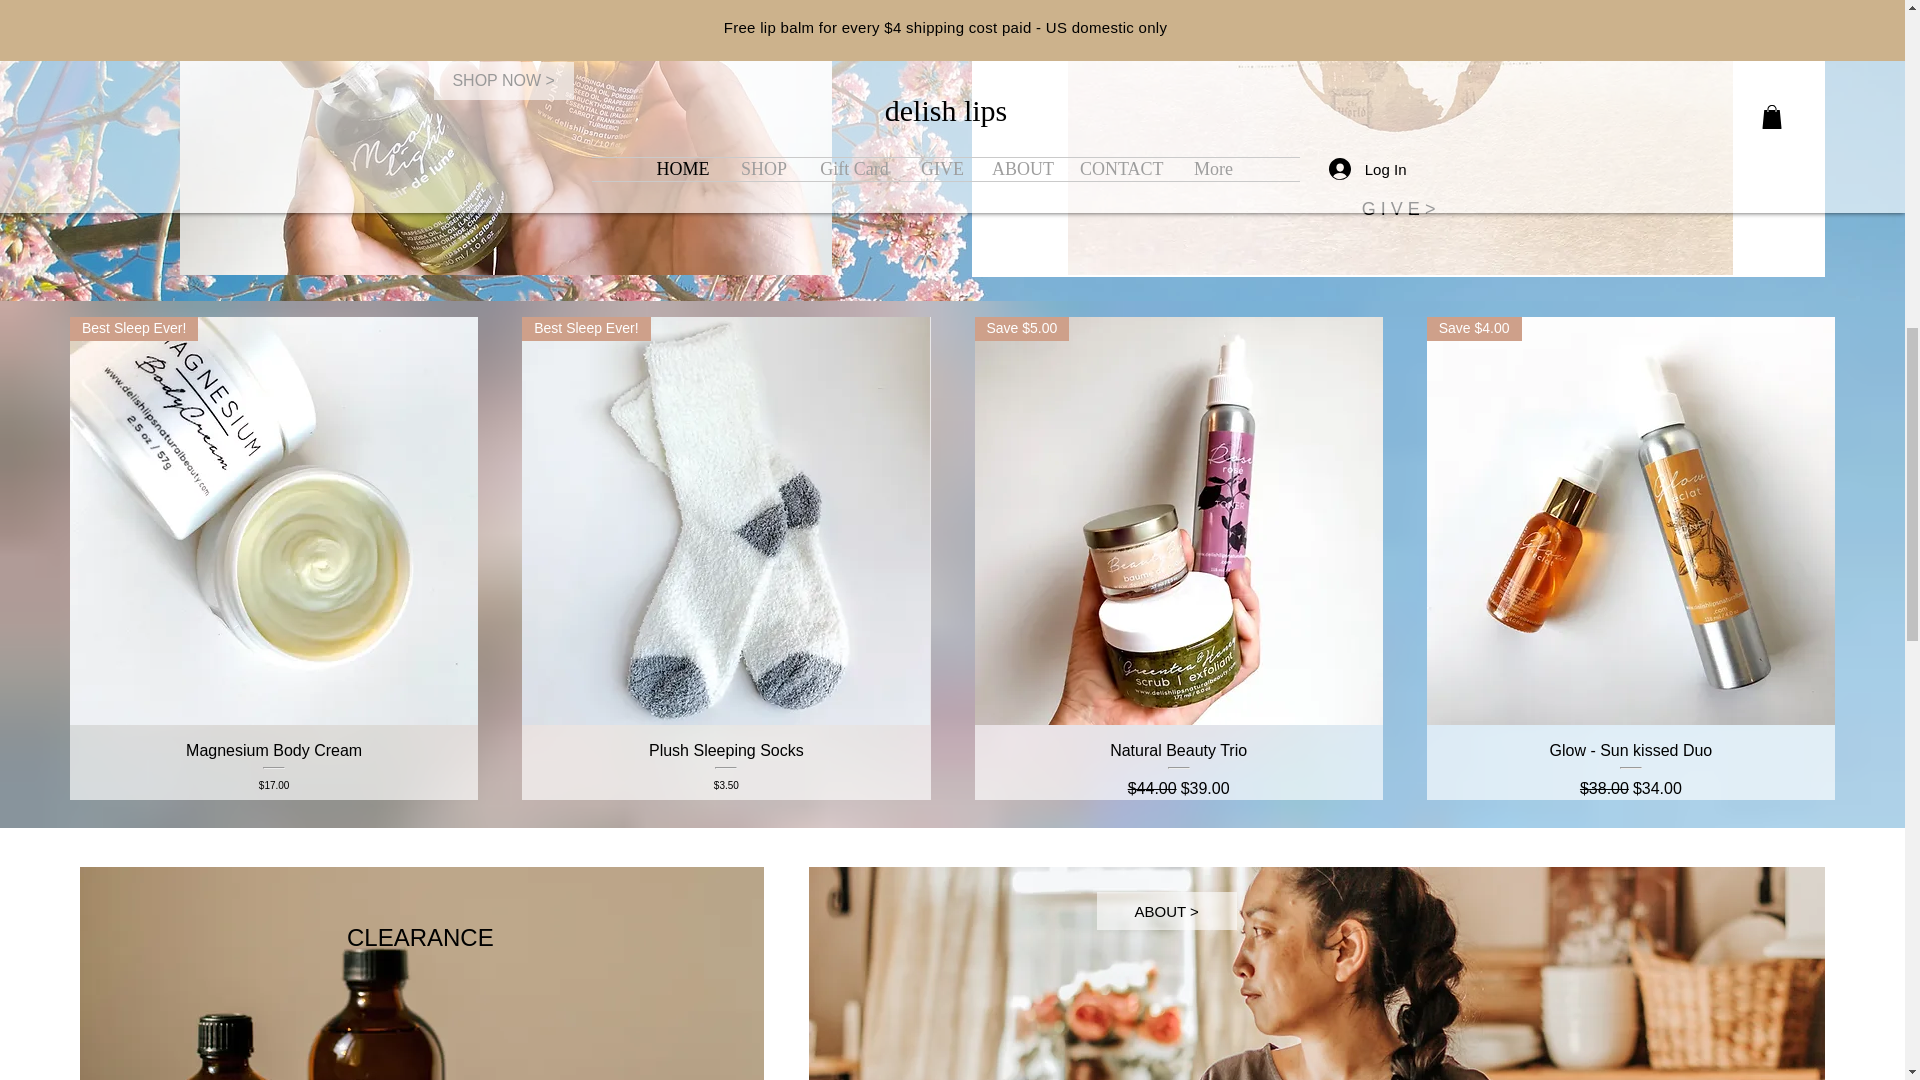 This screenshot has width=1920, height=1080. I want to click on Best Sleep Ever!, so click(274, 520).